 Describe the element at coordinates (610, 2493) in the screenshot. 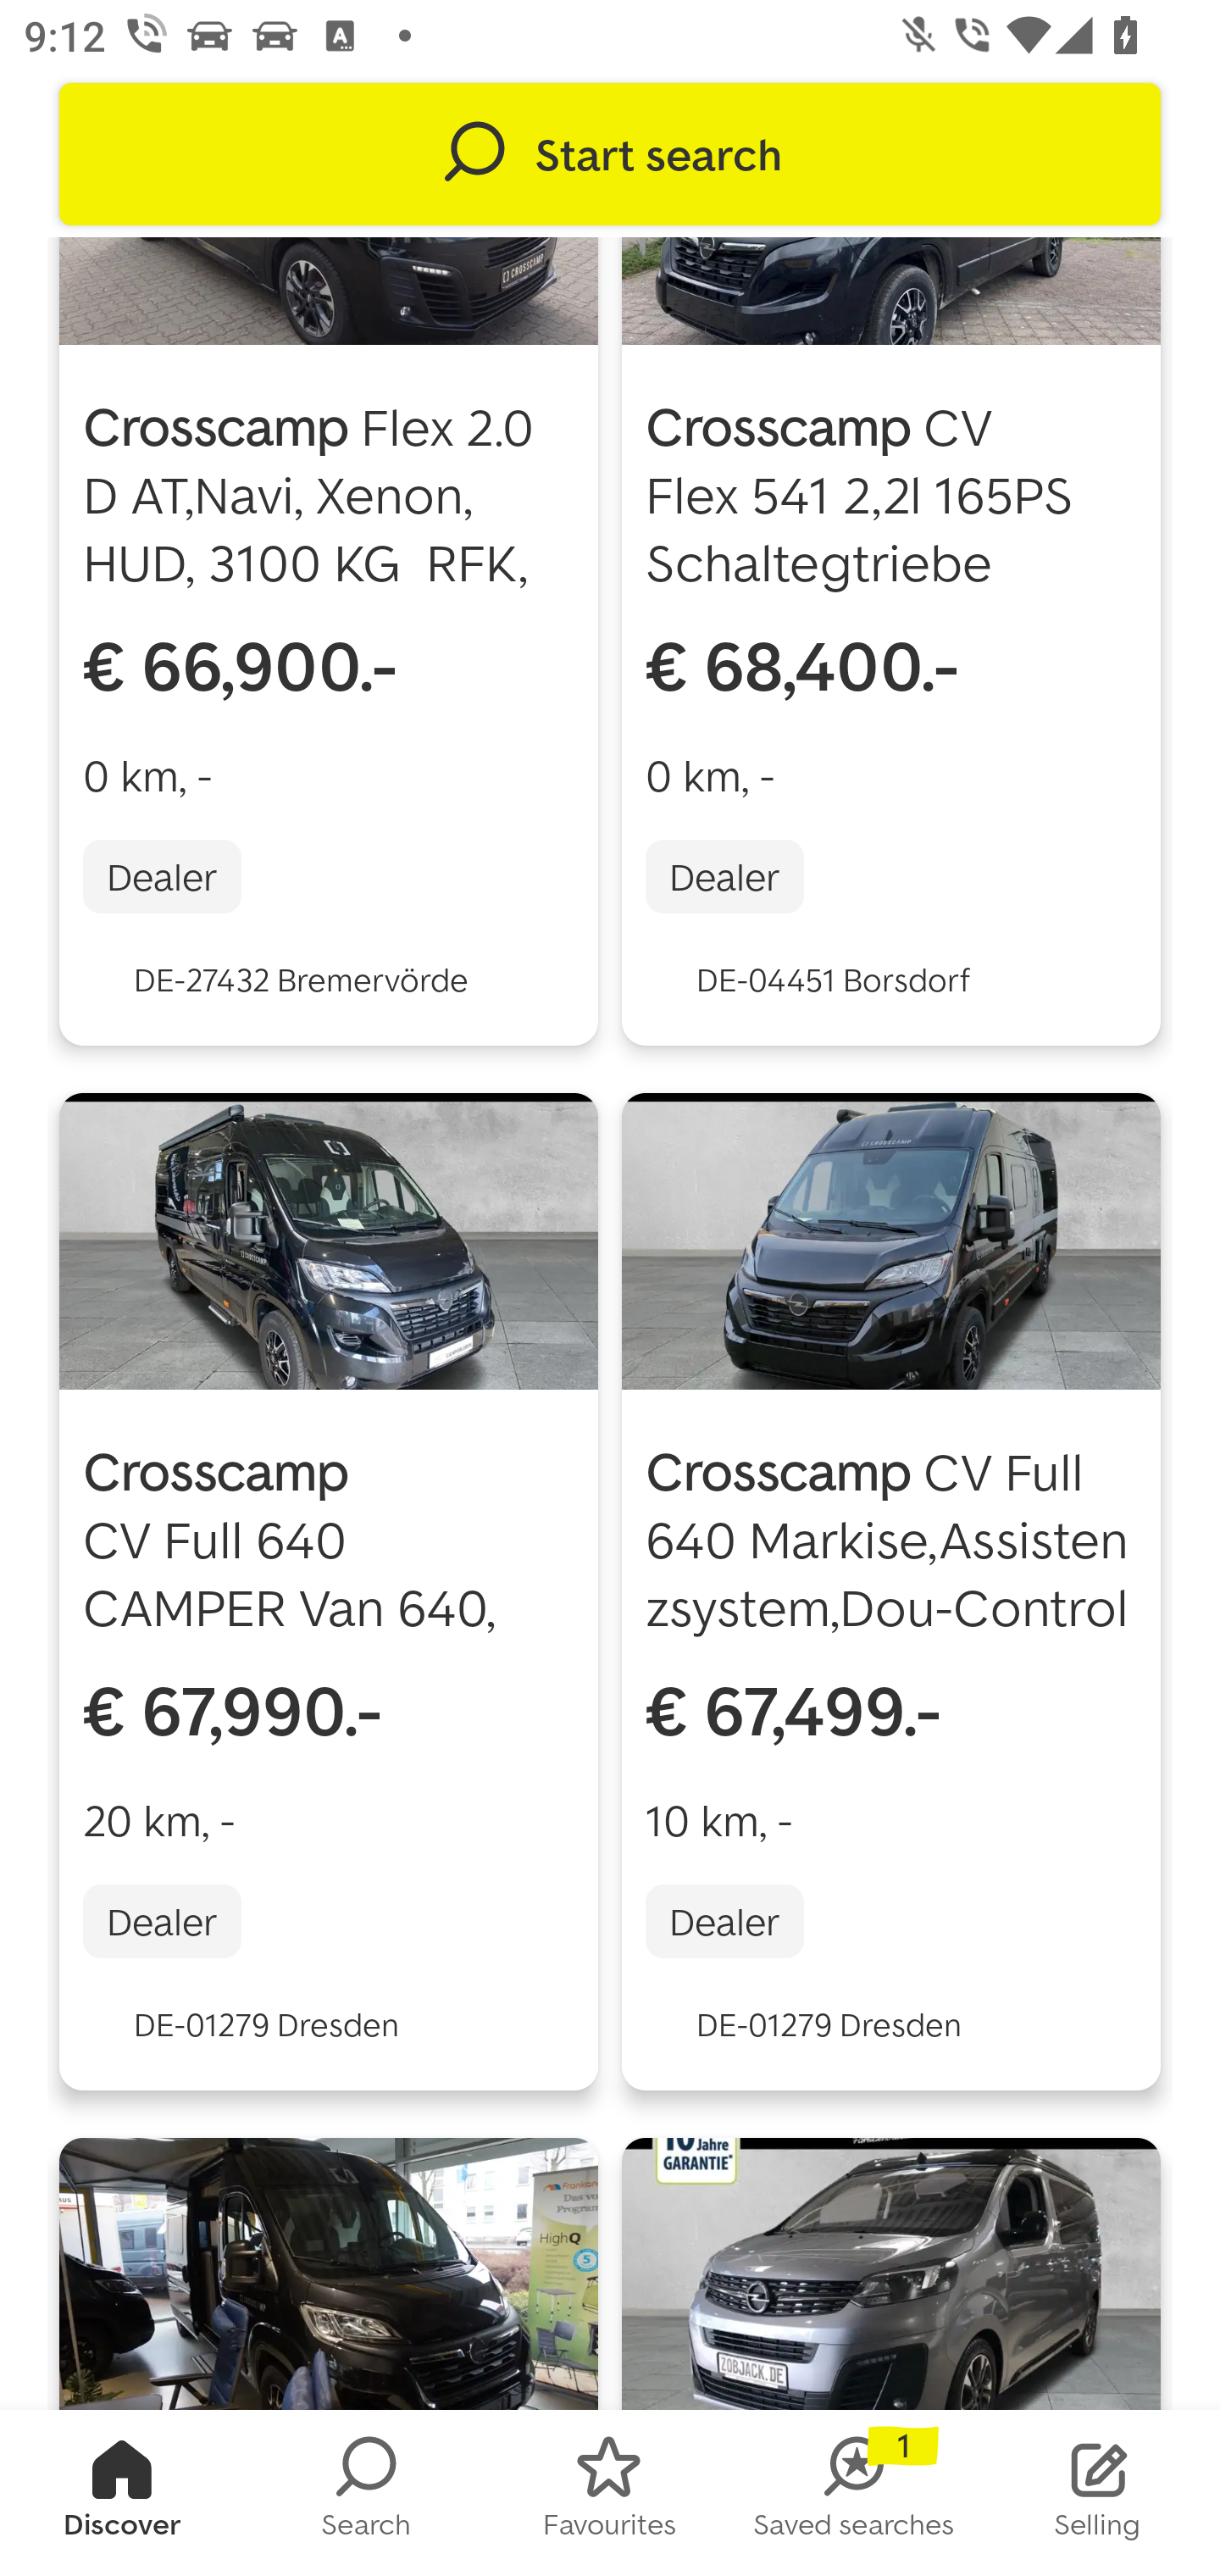

I see `FAVORITES Favourites` at that location.